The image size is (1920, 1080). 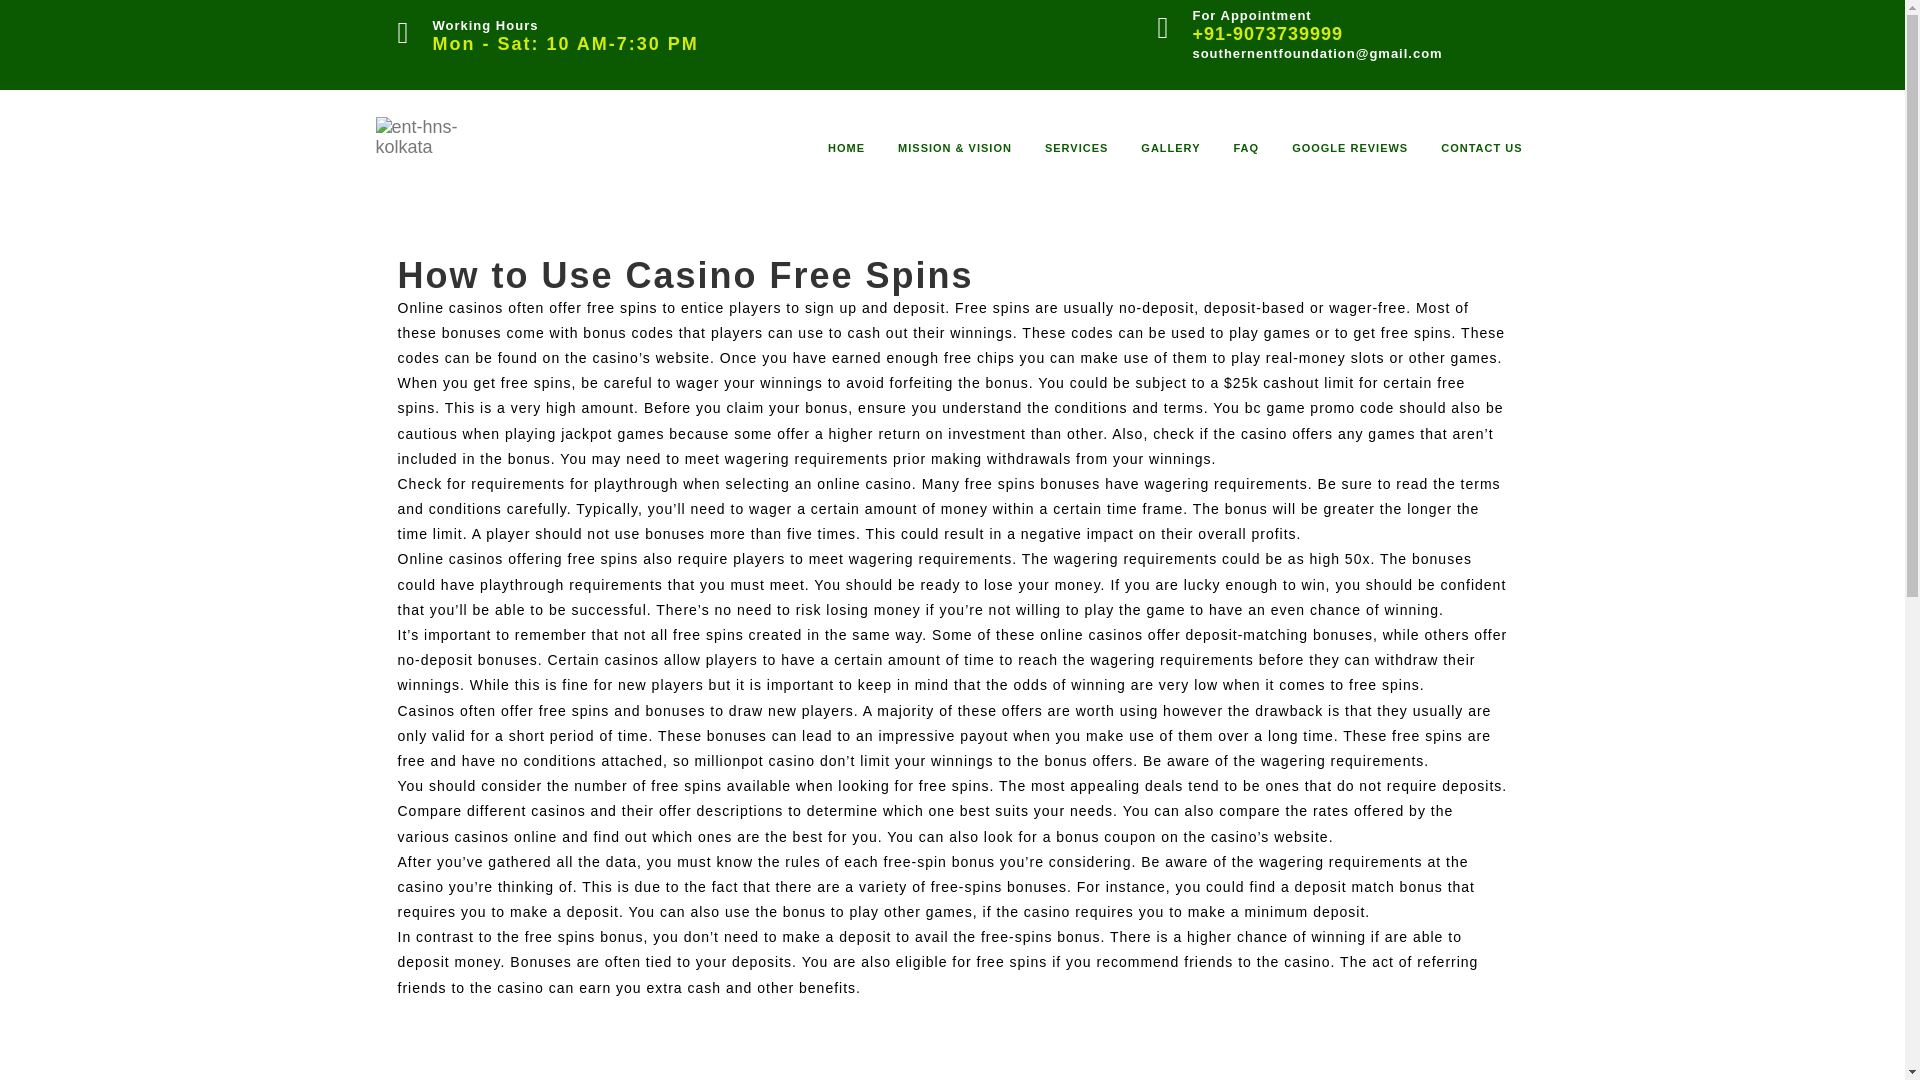 I want to click on millionpot casino, so click(x=756, y=760).